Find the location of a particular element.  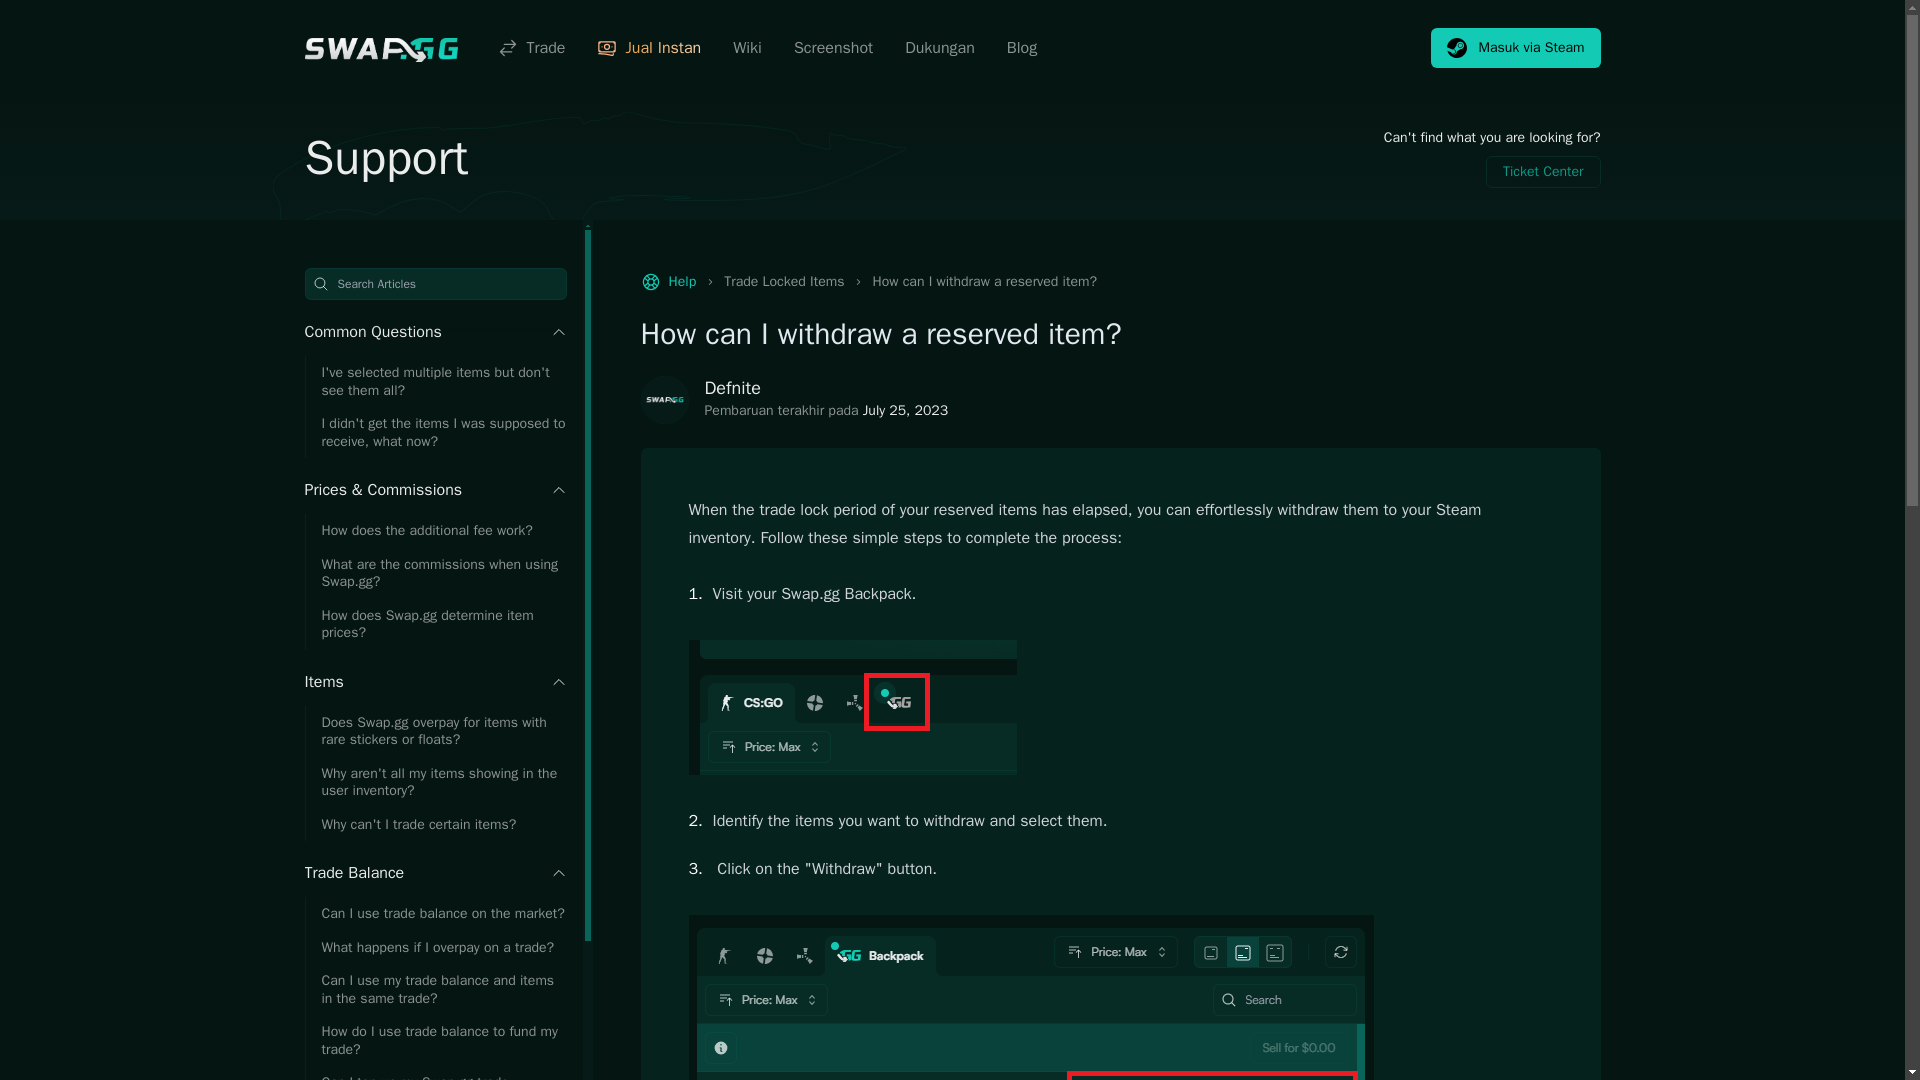

How does Swap.gg determine item prices? is located at coordinates (434, 624).